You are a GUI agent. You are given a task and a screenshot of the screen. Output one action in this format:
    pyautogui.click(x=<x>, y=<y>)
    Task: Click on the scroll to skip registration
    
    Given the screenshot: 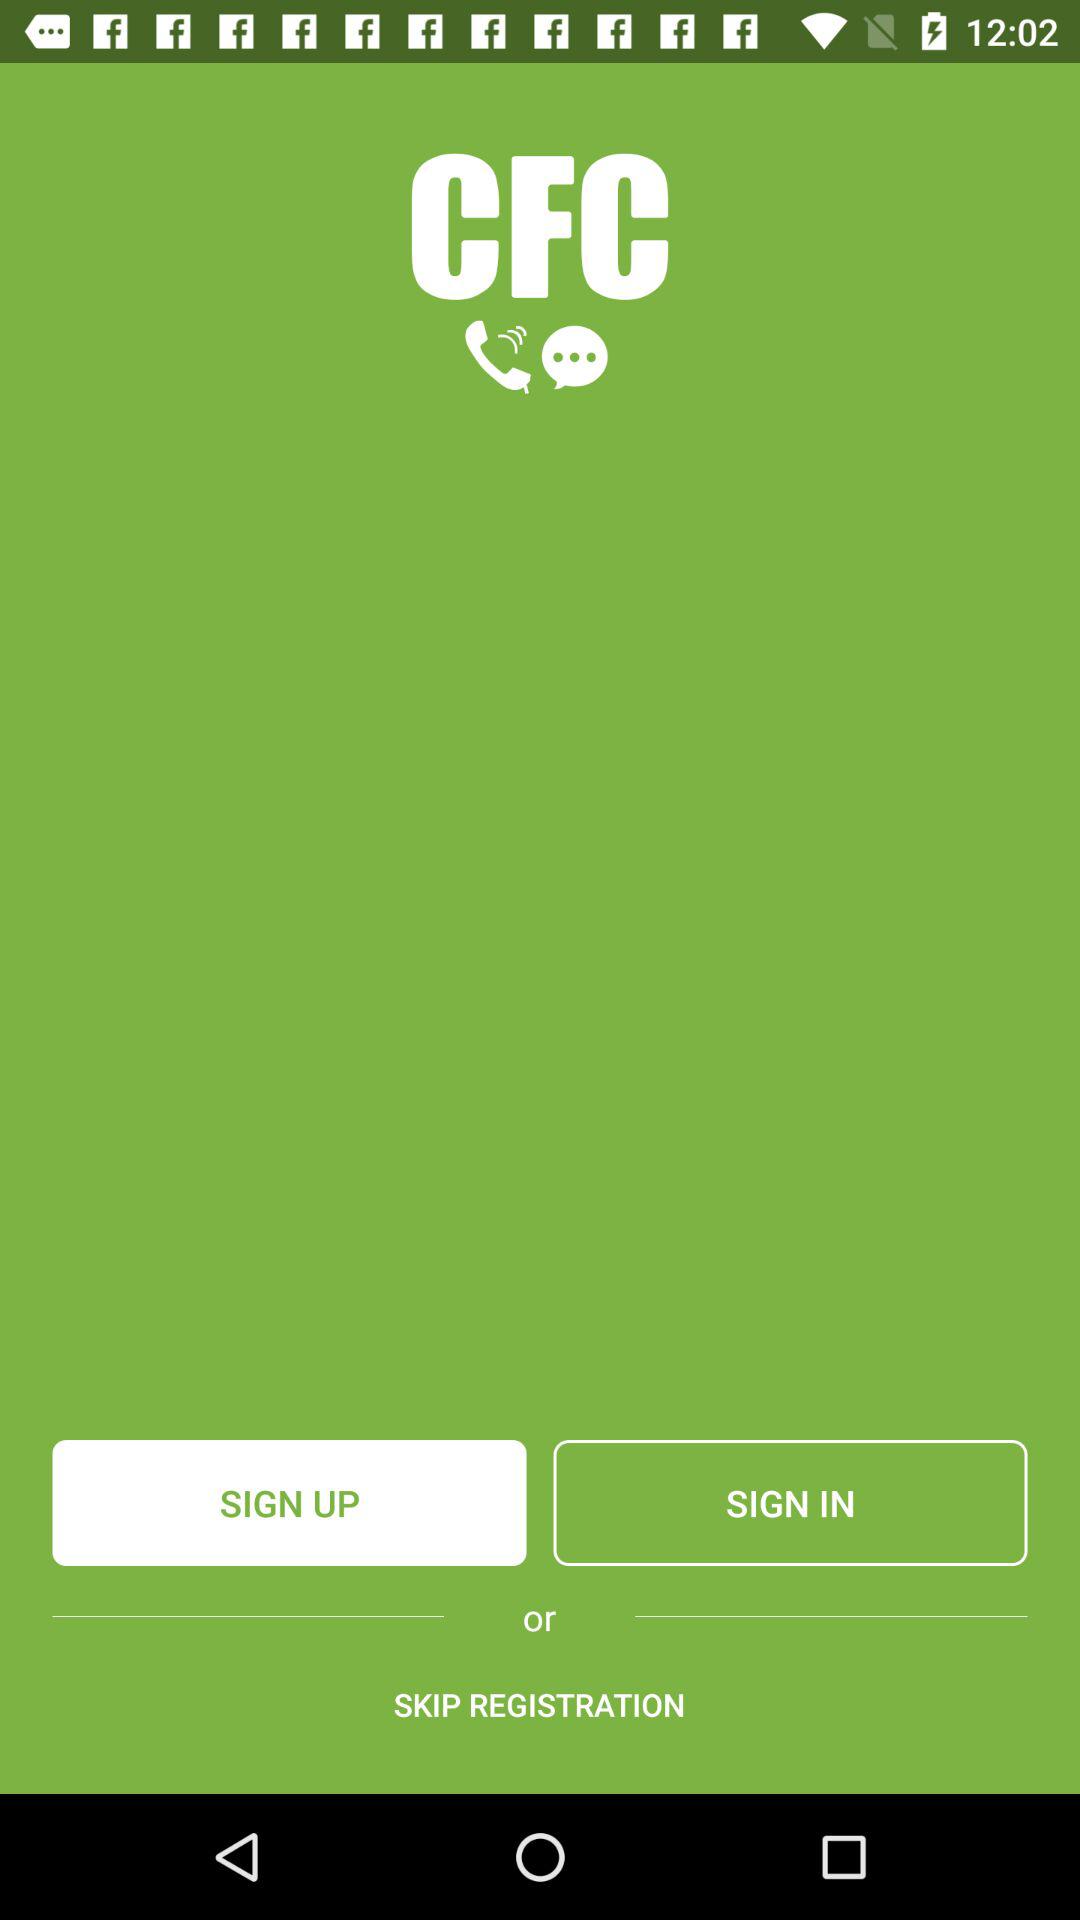 What is the action you would take?
    pyautogui.click(x=539, y=1704)
    